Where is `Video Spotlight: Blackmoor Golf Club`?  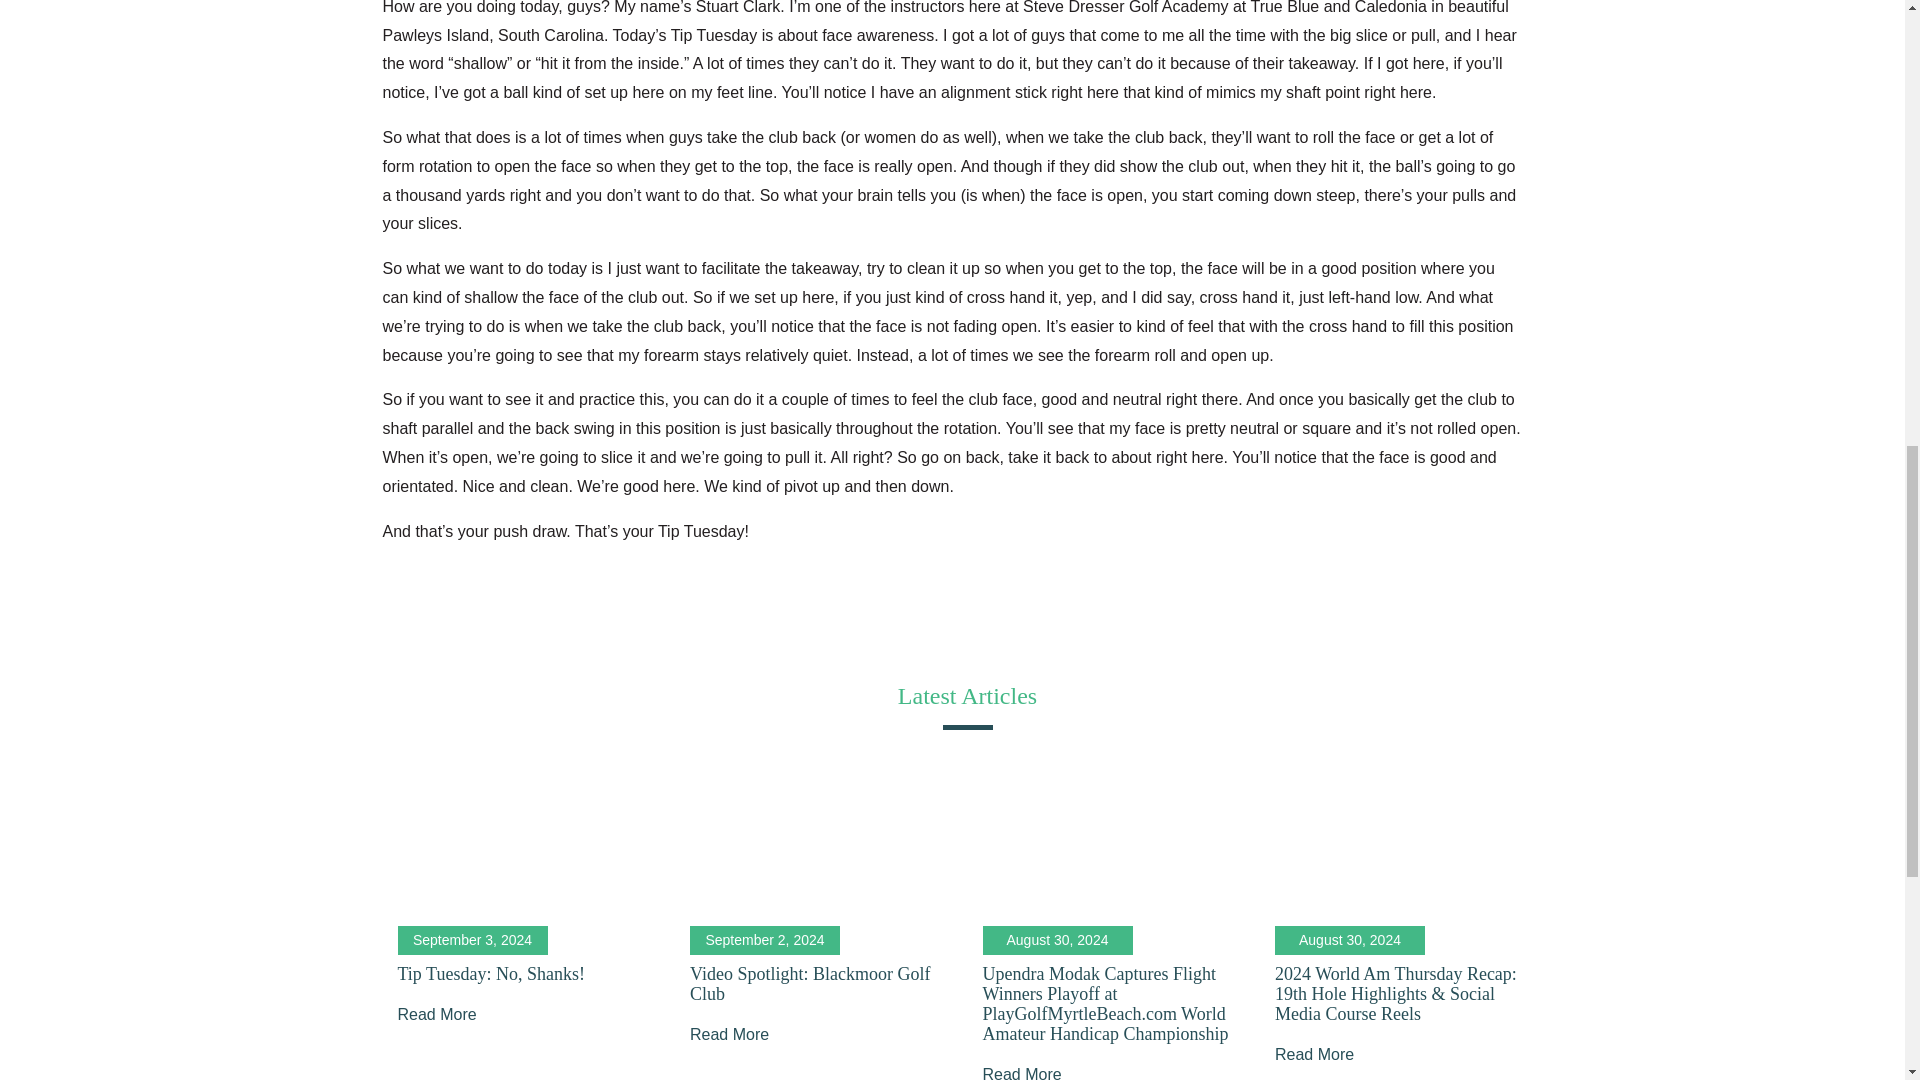
Video Spotlight: Blackmoor Golf Club is located at coordinates (809, 984).